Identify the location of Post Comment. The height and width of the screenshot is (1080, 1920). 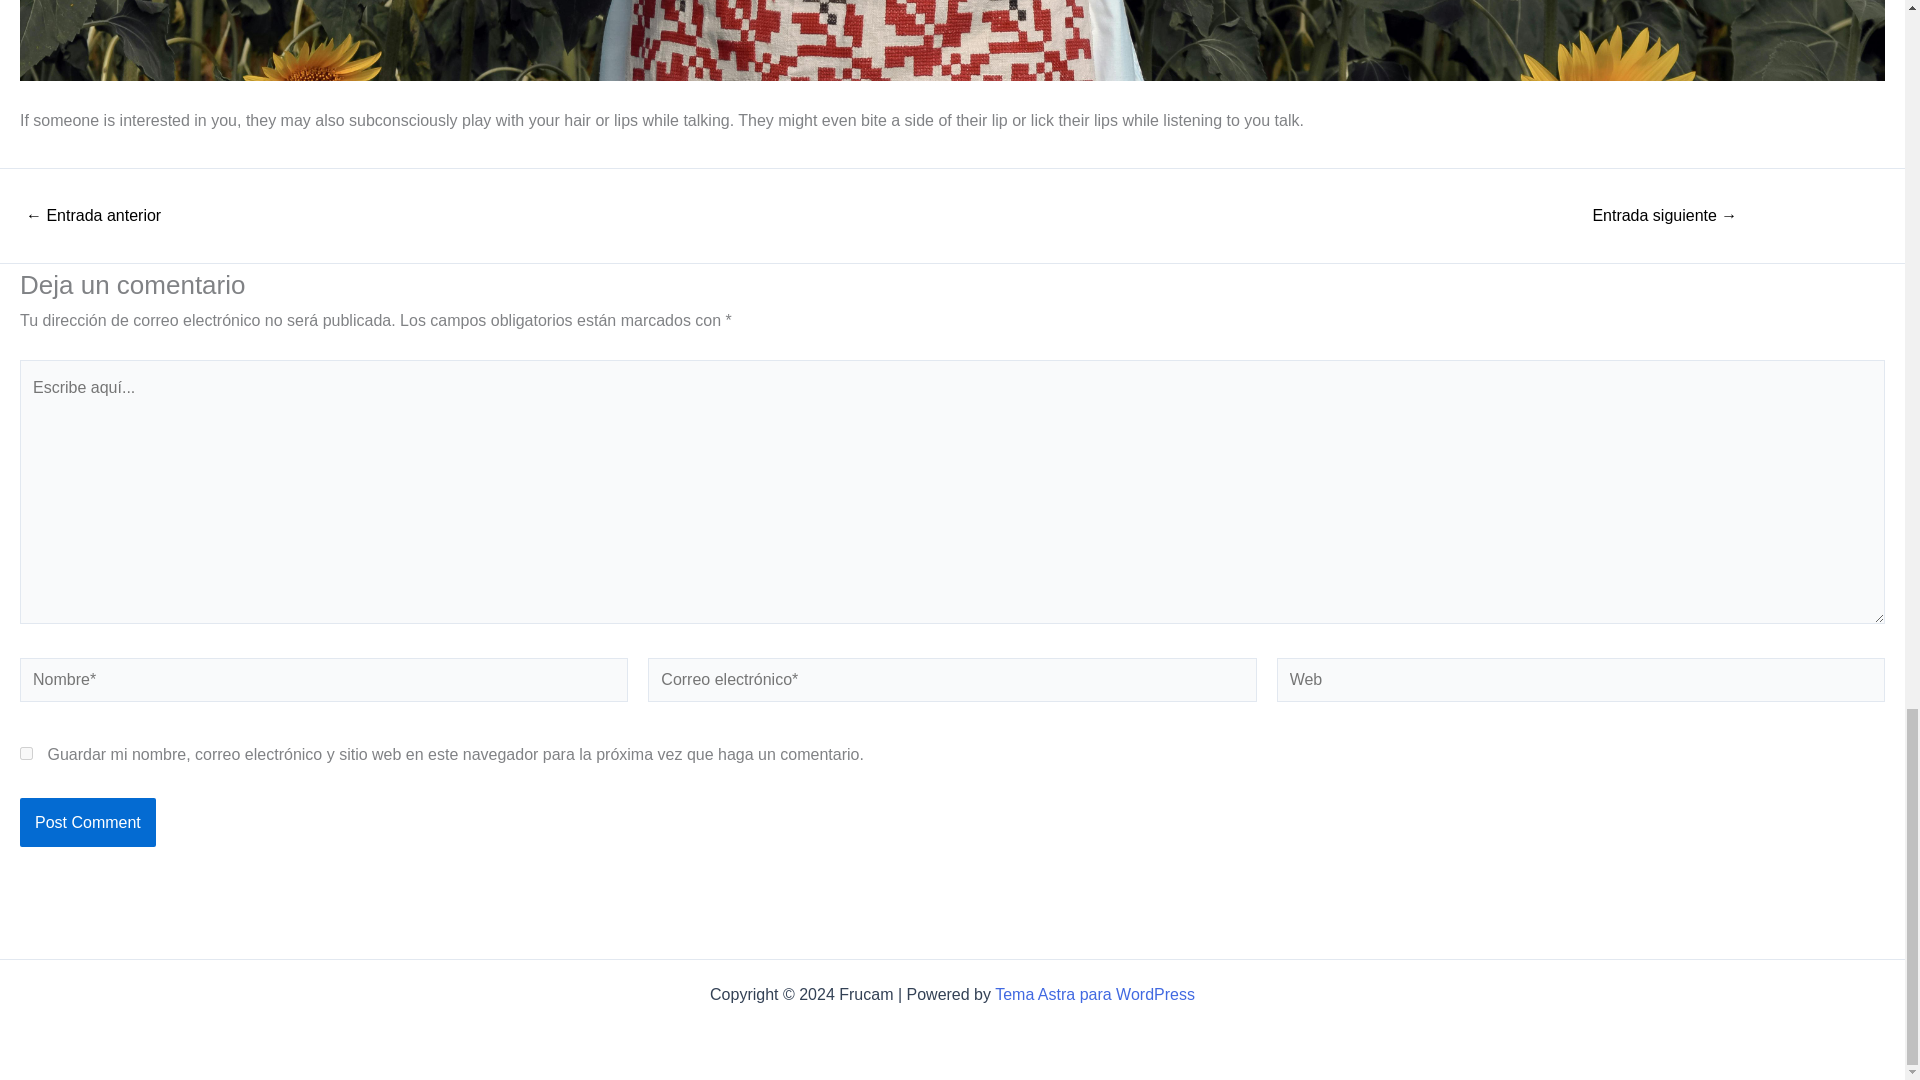
(87, 822).